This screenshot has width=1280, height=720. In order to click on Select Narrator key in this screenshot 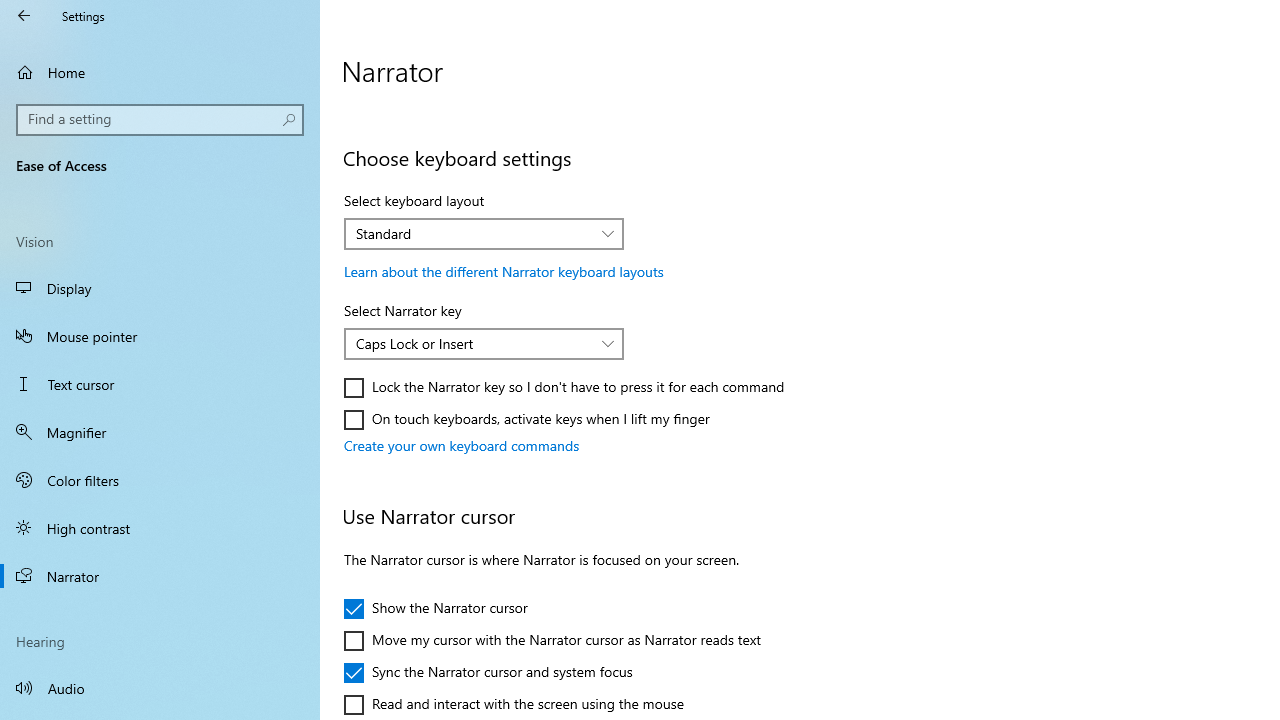, I will do `click(484, 344)`.